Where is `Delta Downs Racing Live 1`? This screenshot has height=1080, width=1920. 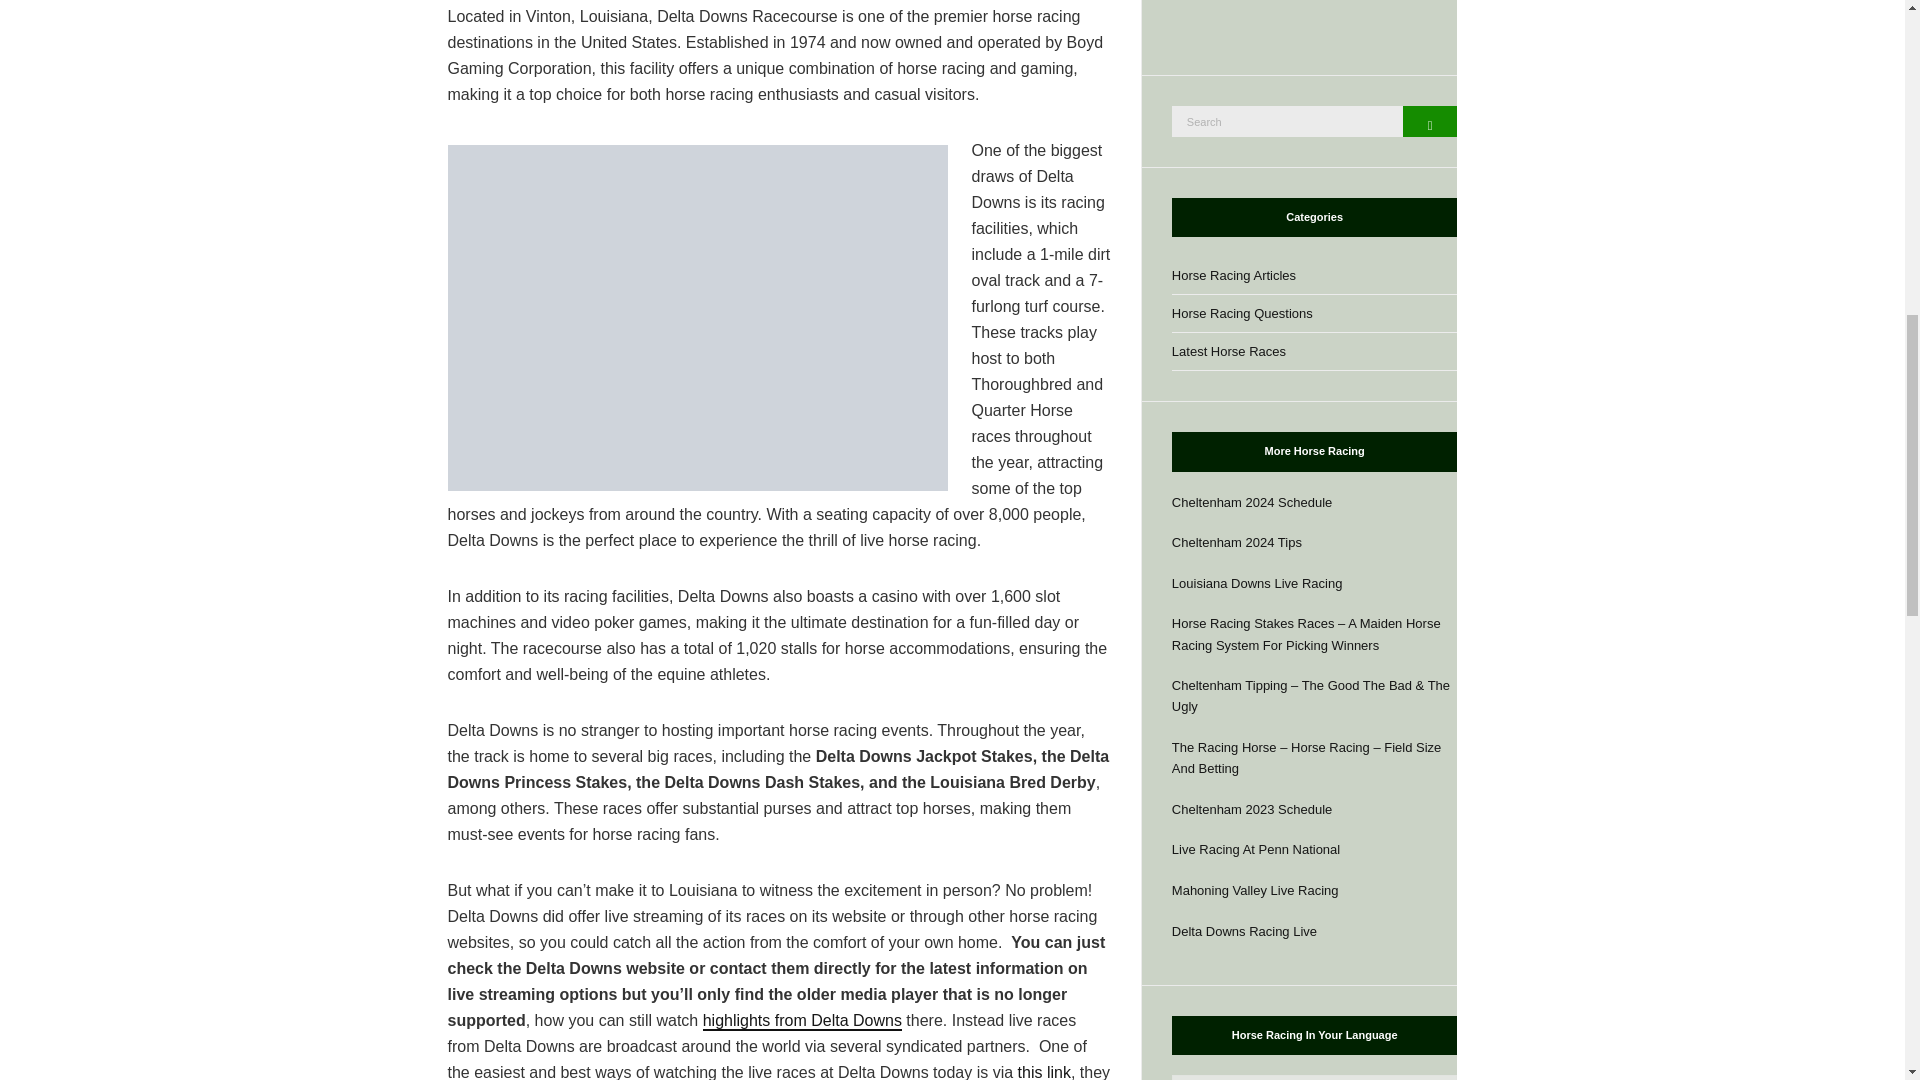 Delta Downs Racing Live 1 is located at coordinates (698, 318).